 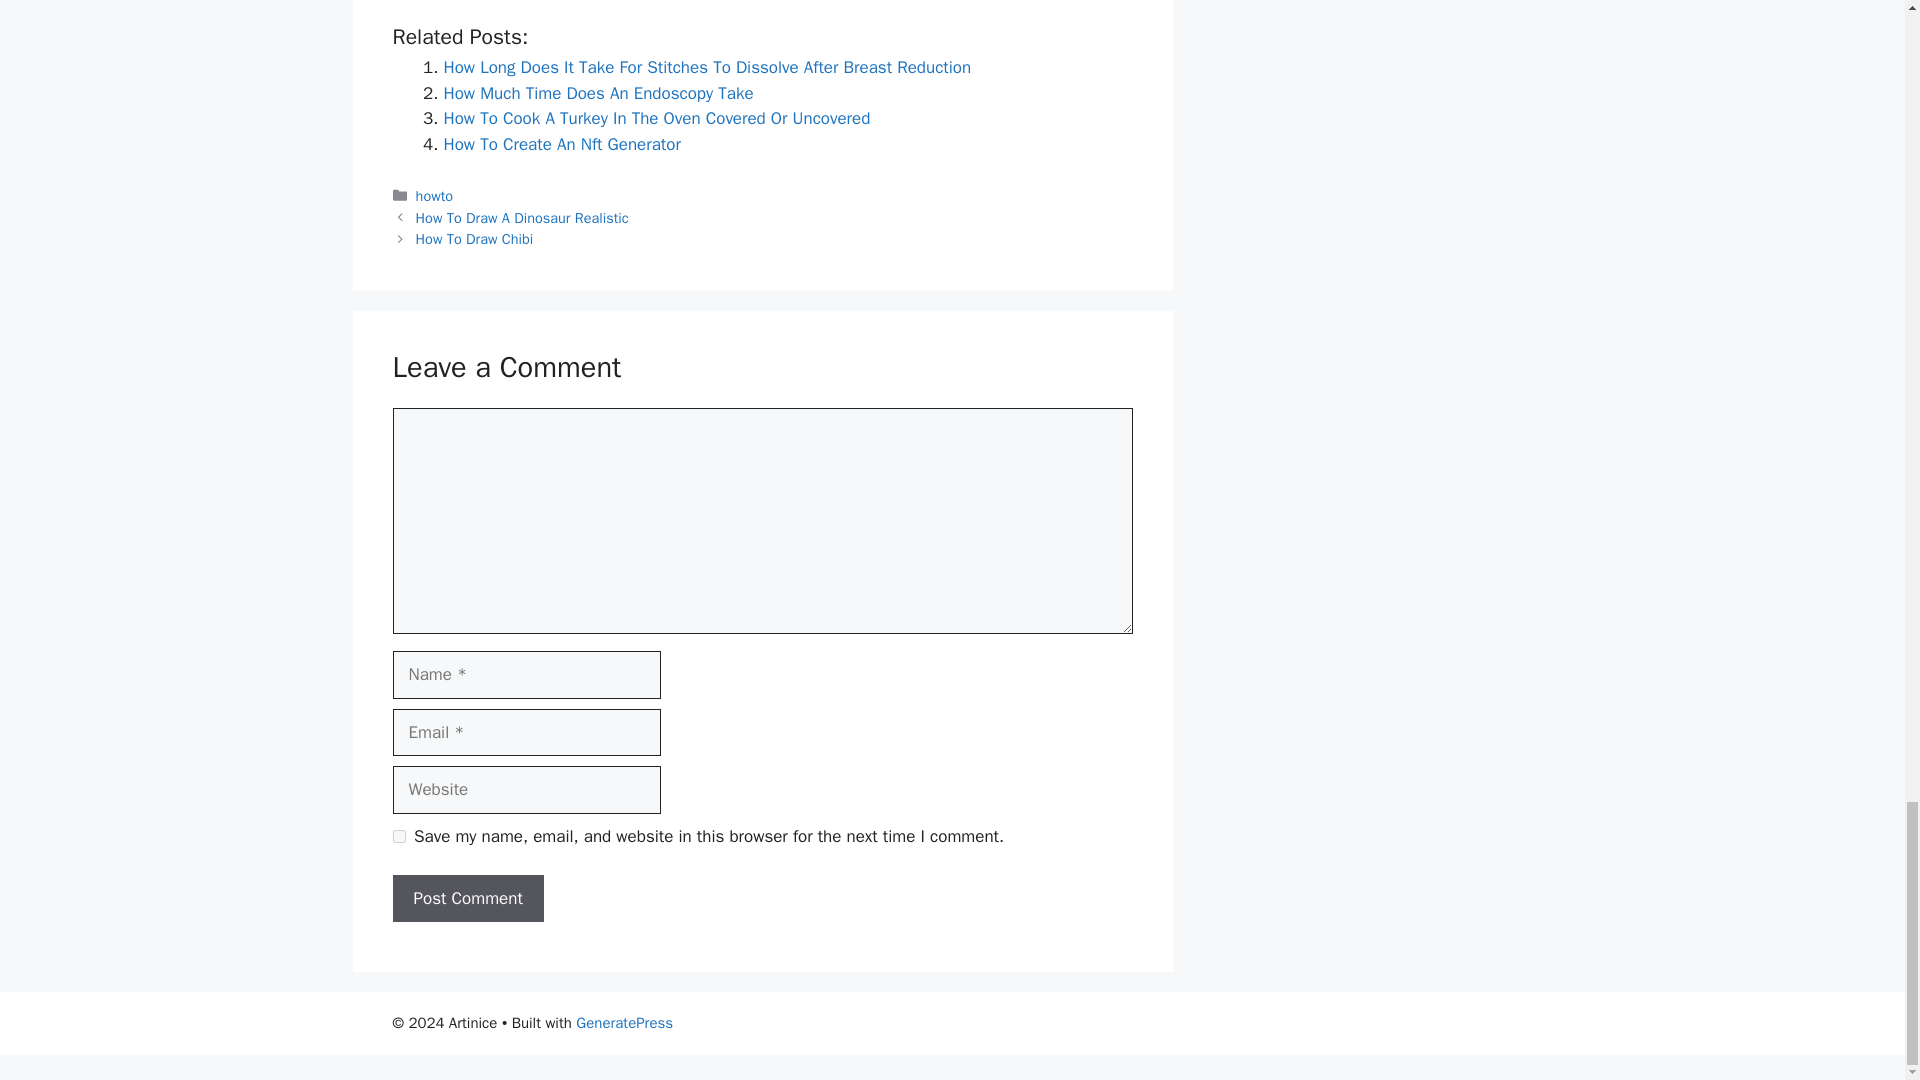 What do you see at coordinates (474, 239) in the screenshot?
I see `How To Draw Chibi` at bounding box center [474, 239].